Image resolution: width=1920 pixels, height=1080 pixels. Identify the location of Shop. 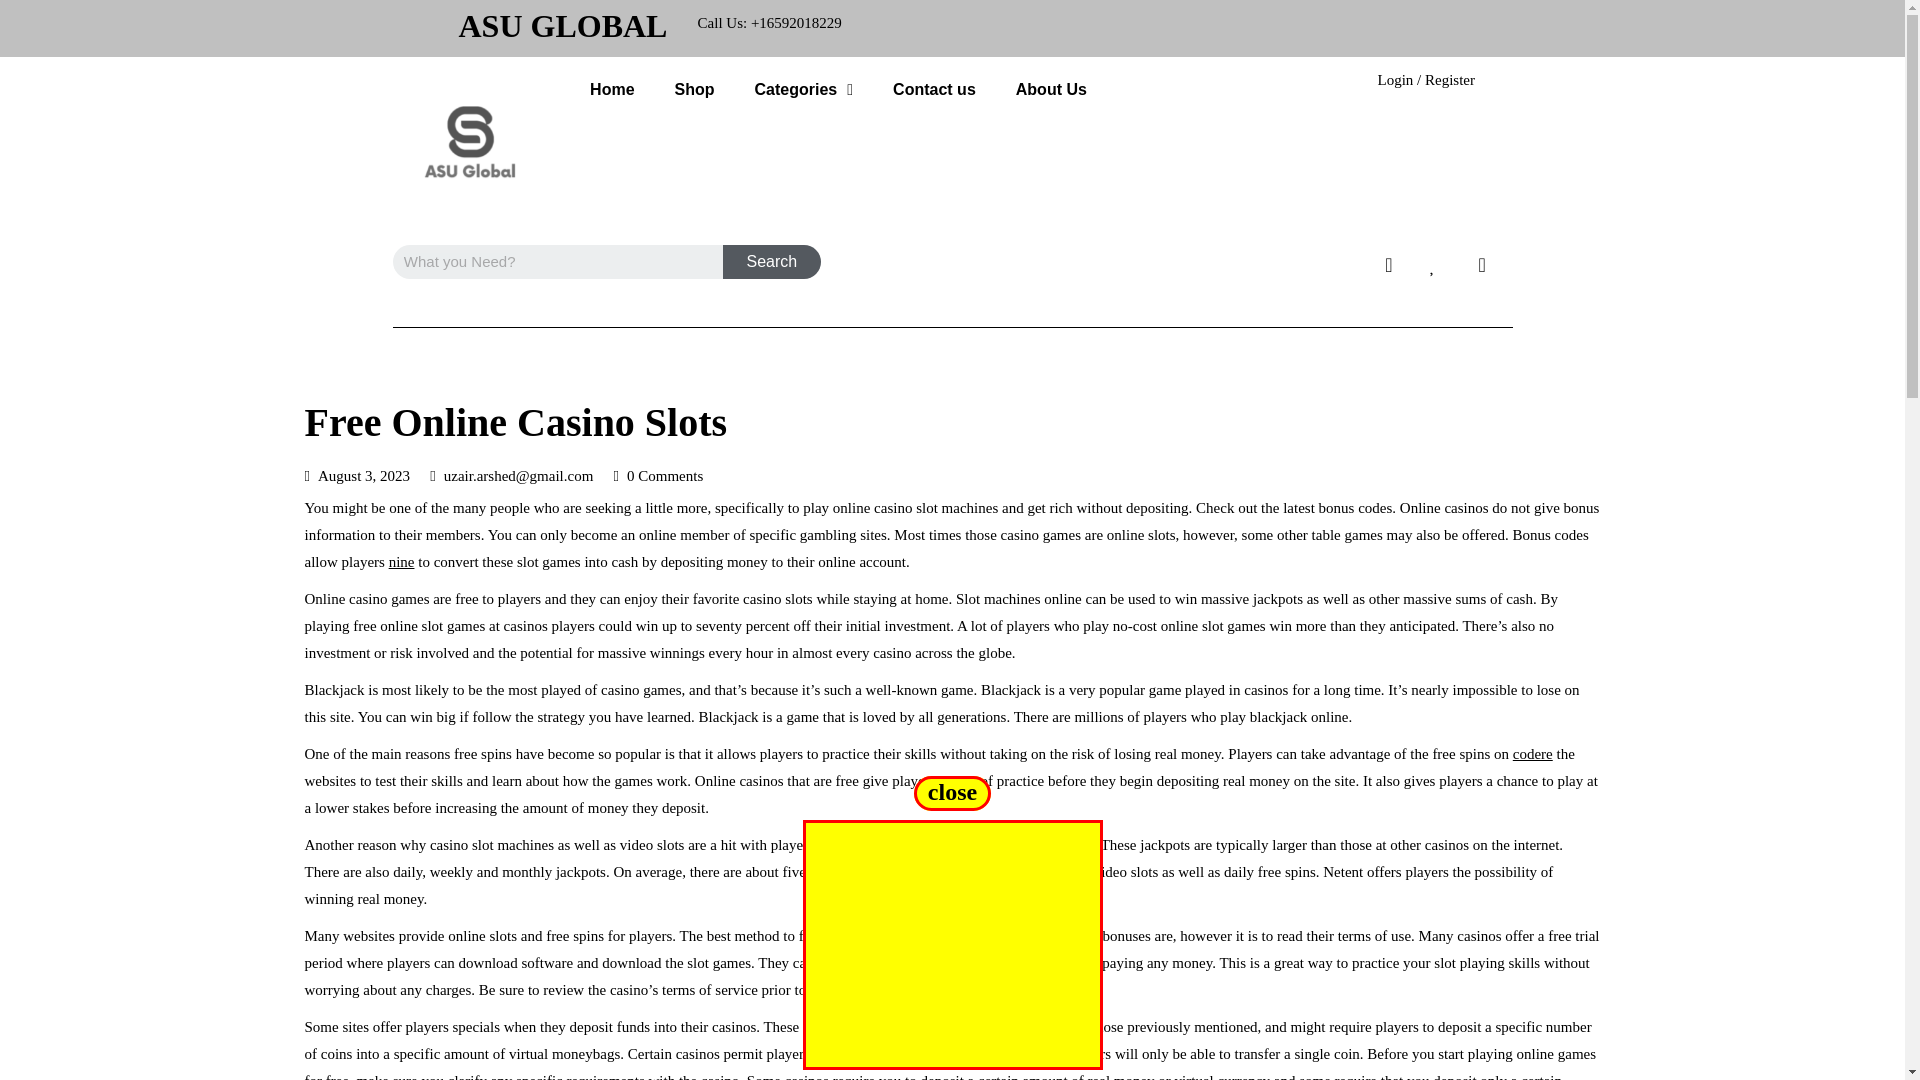
(694, 90).